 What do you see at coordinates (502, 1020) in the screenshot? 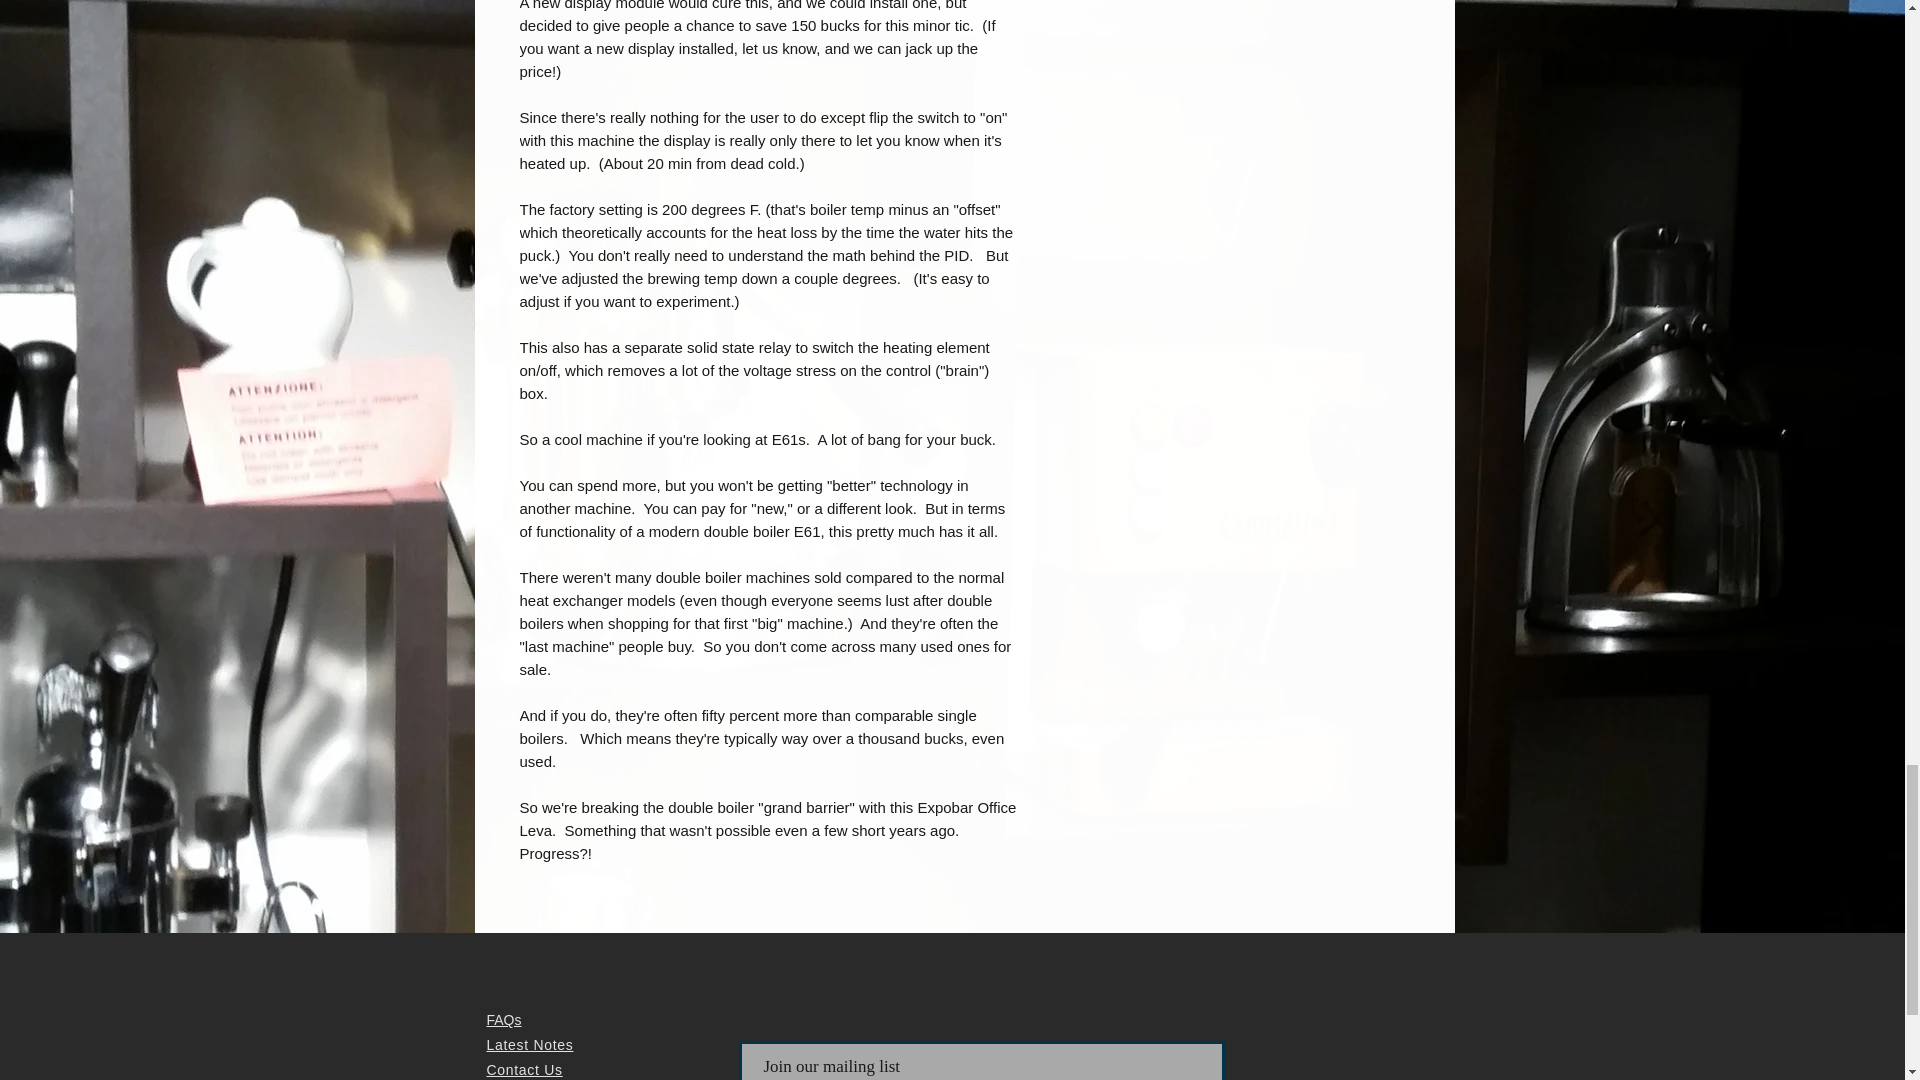
I see `FAQs` at bounding box center [502, 1020].